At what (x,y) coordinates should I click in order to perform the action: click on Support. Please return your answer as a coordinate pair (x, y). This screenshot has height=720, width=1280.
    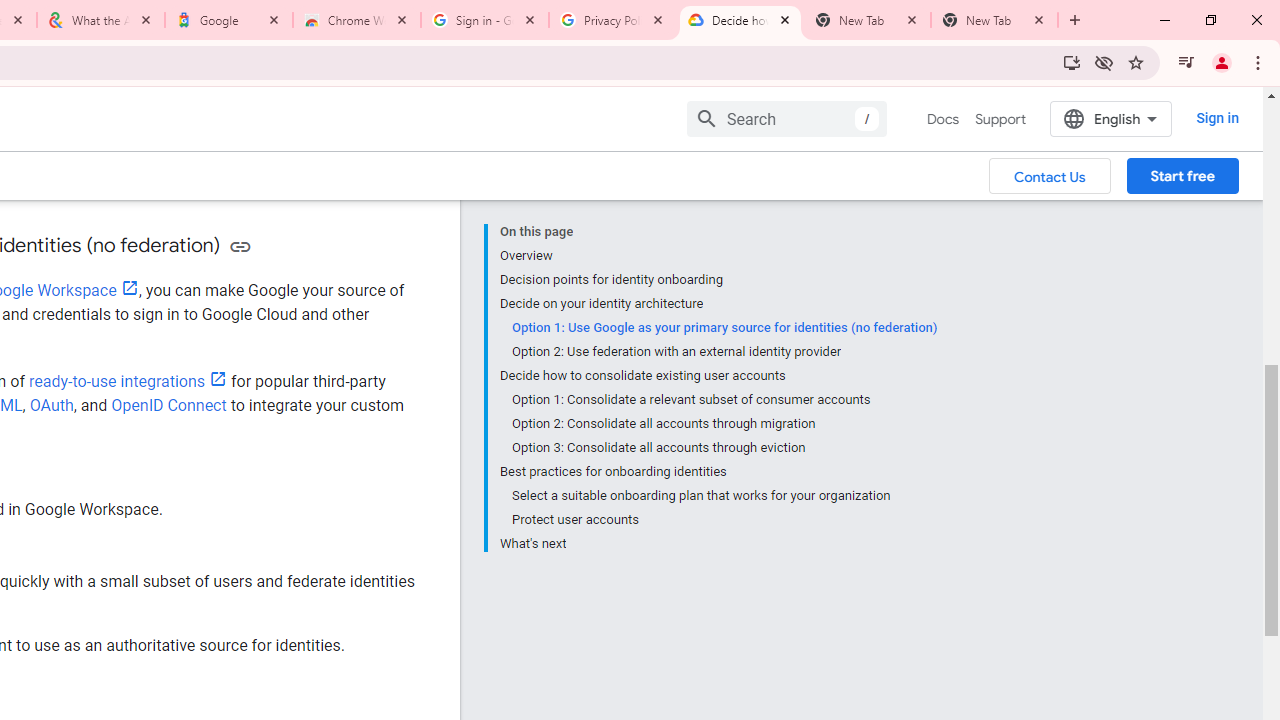
    Looking at the image, I should click on (1000, 119).